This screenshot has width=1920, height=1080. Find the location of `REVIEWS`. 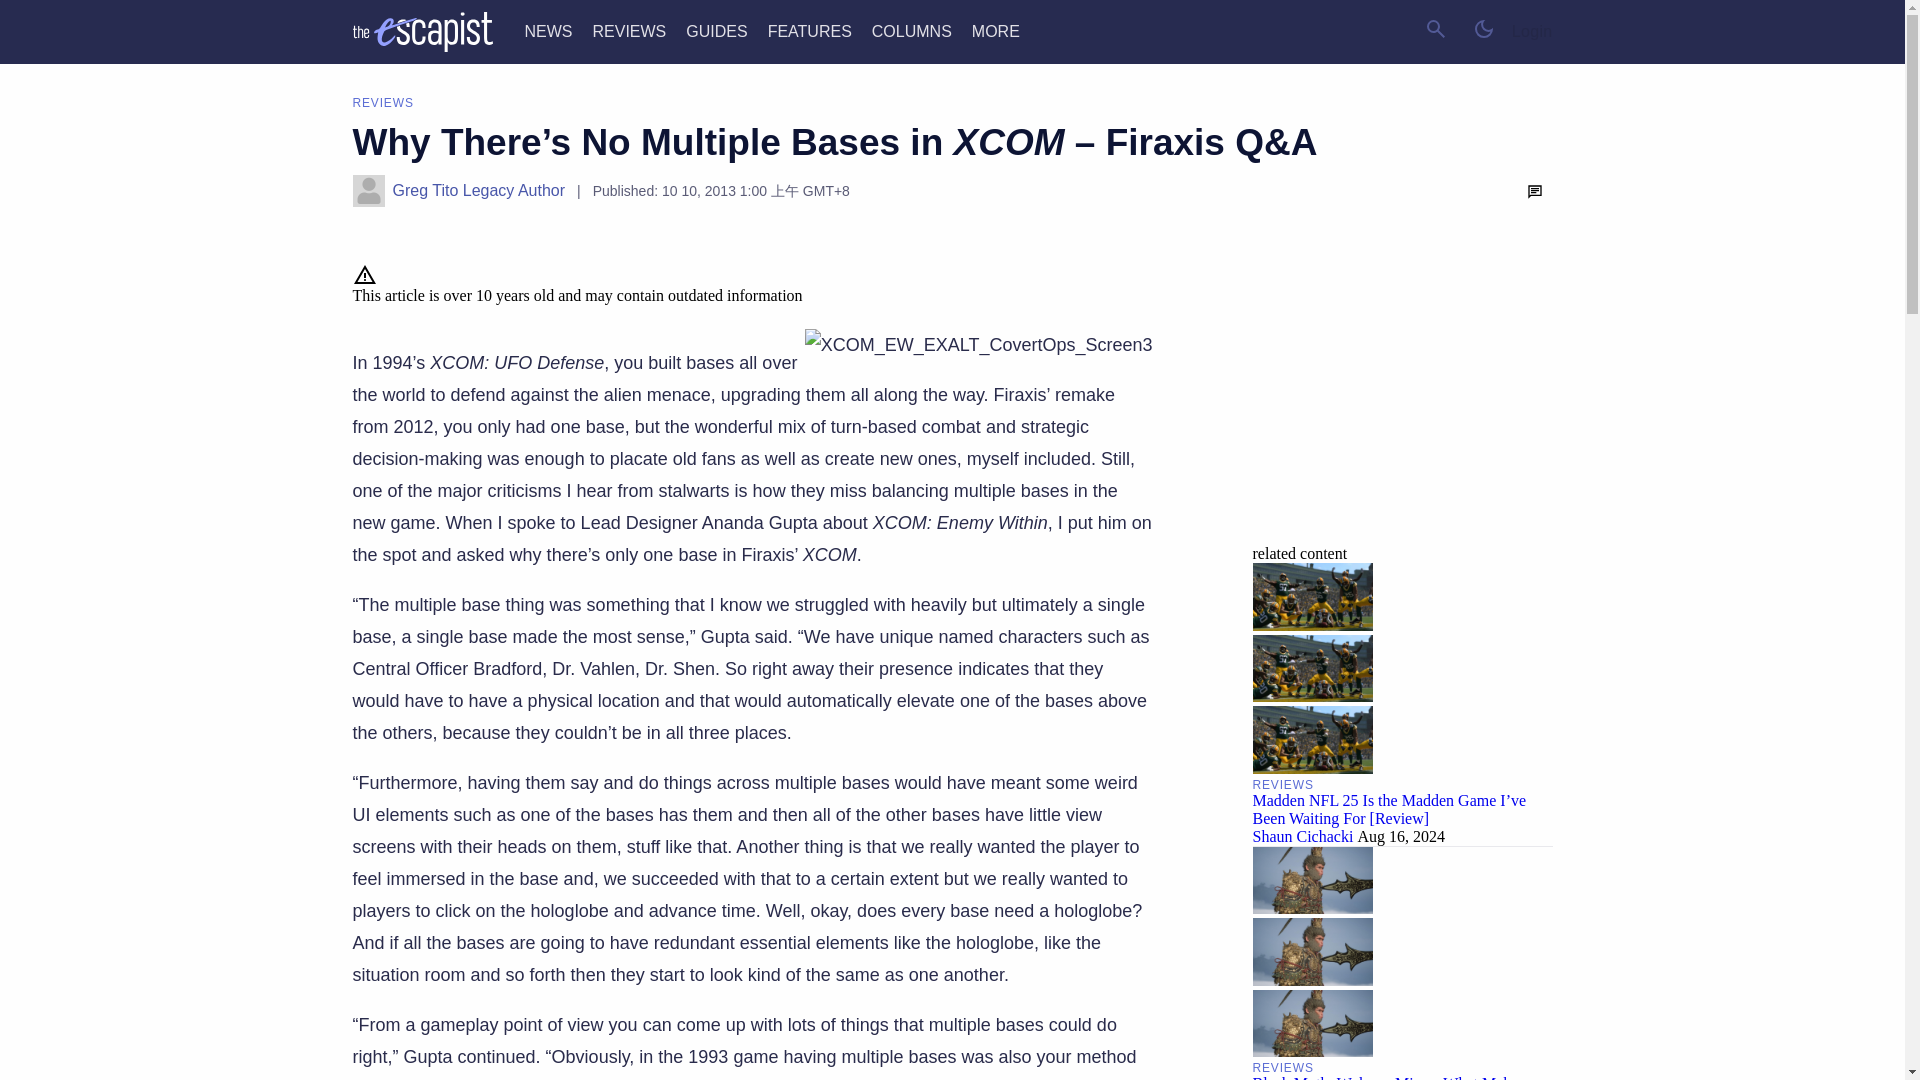

REVIEWS is located at coordinates (628, 30).